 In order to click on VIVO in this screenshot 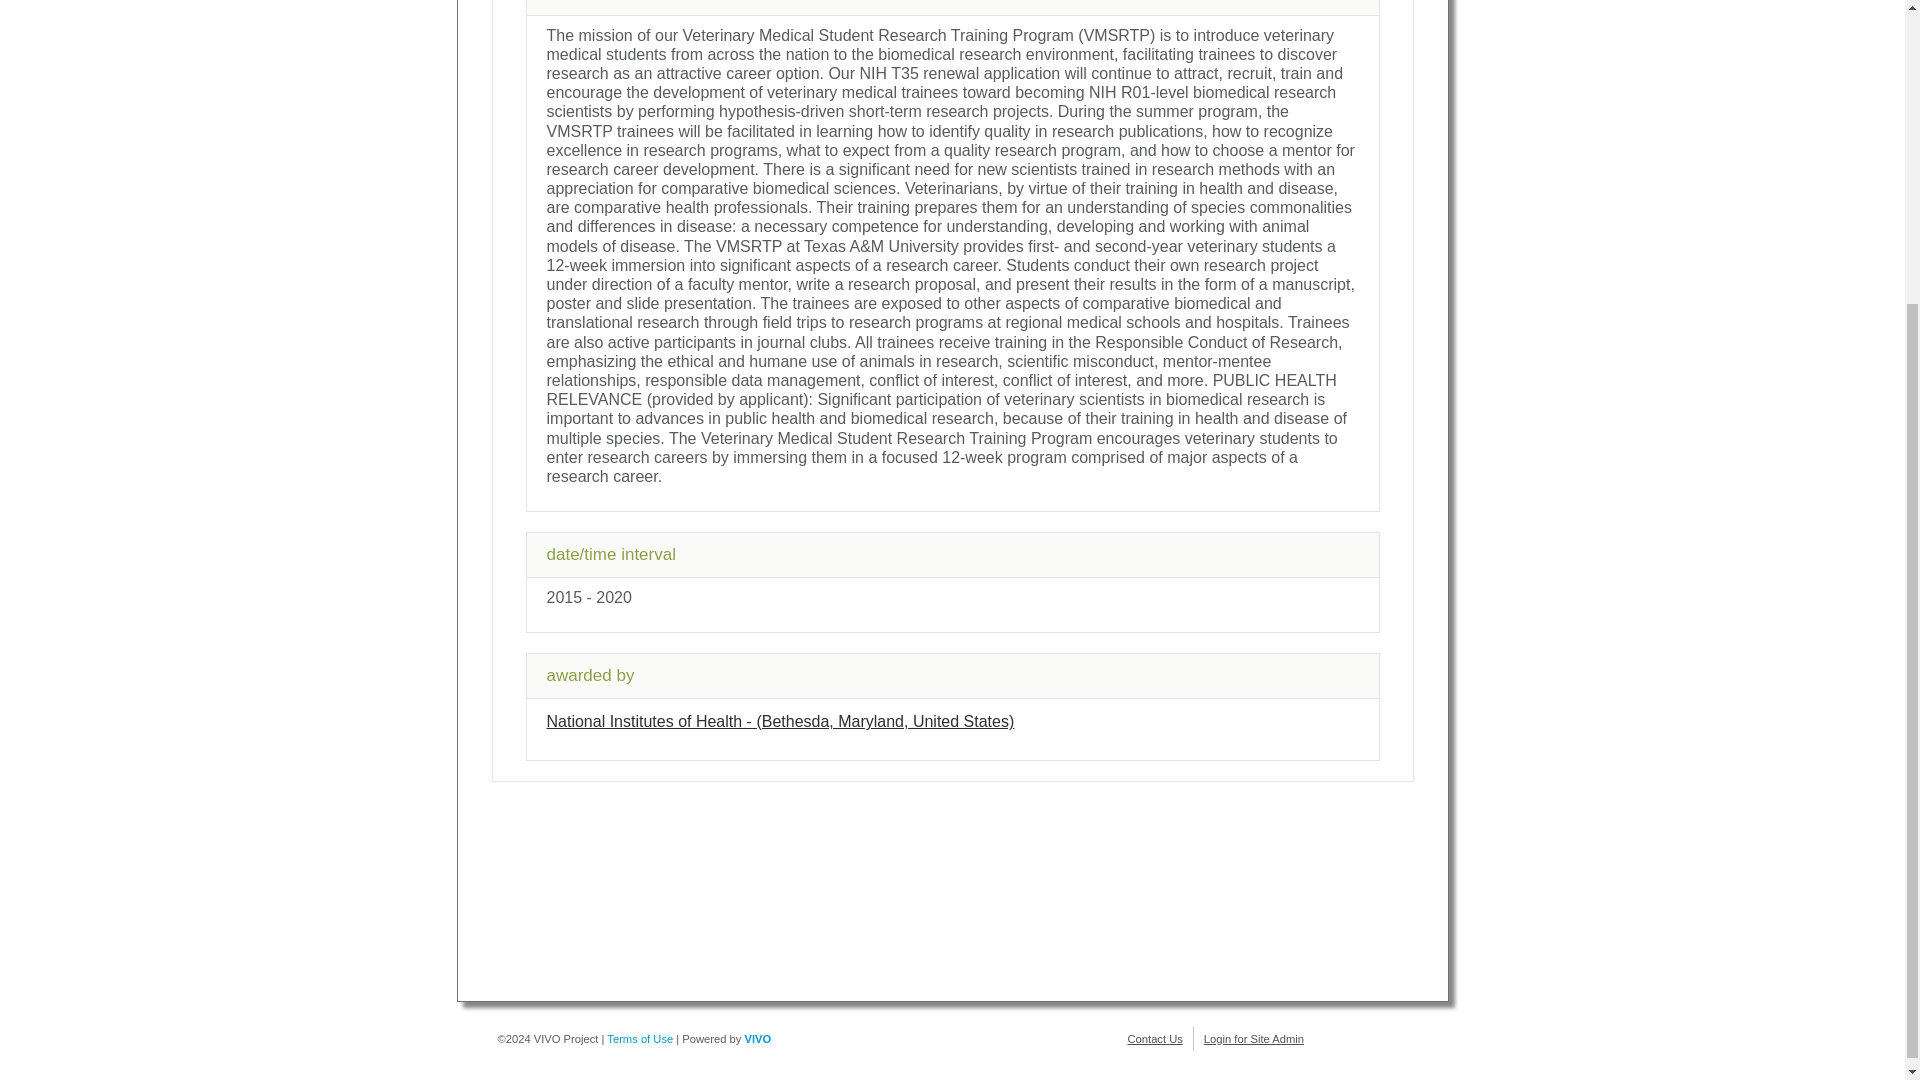, I will do `click(758, 1038)`.